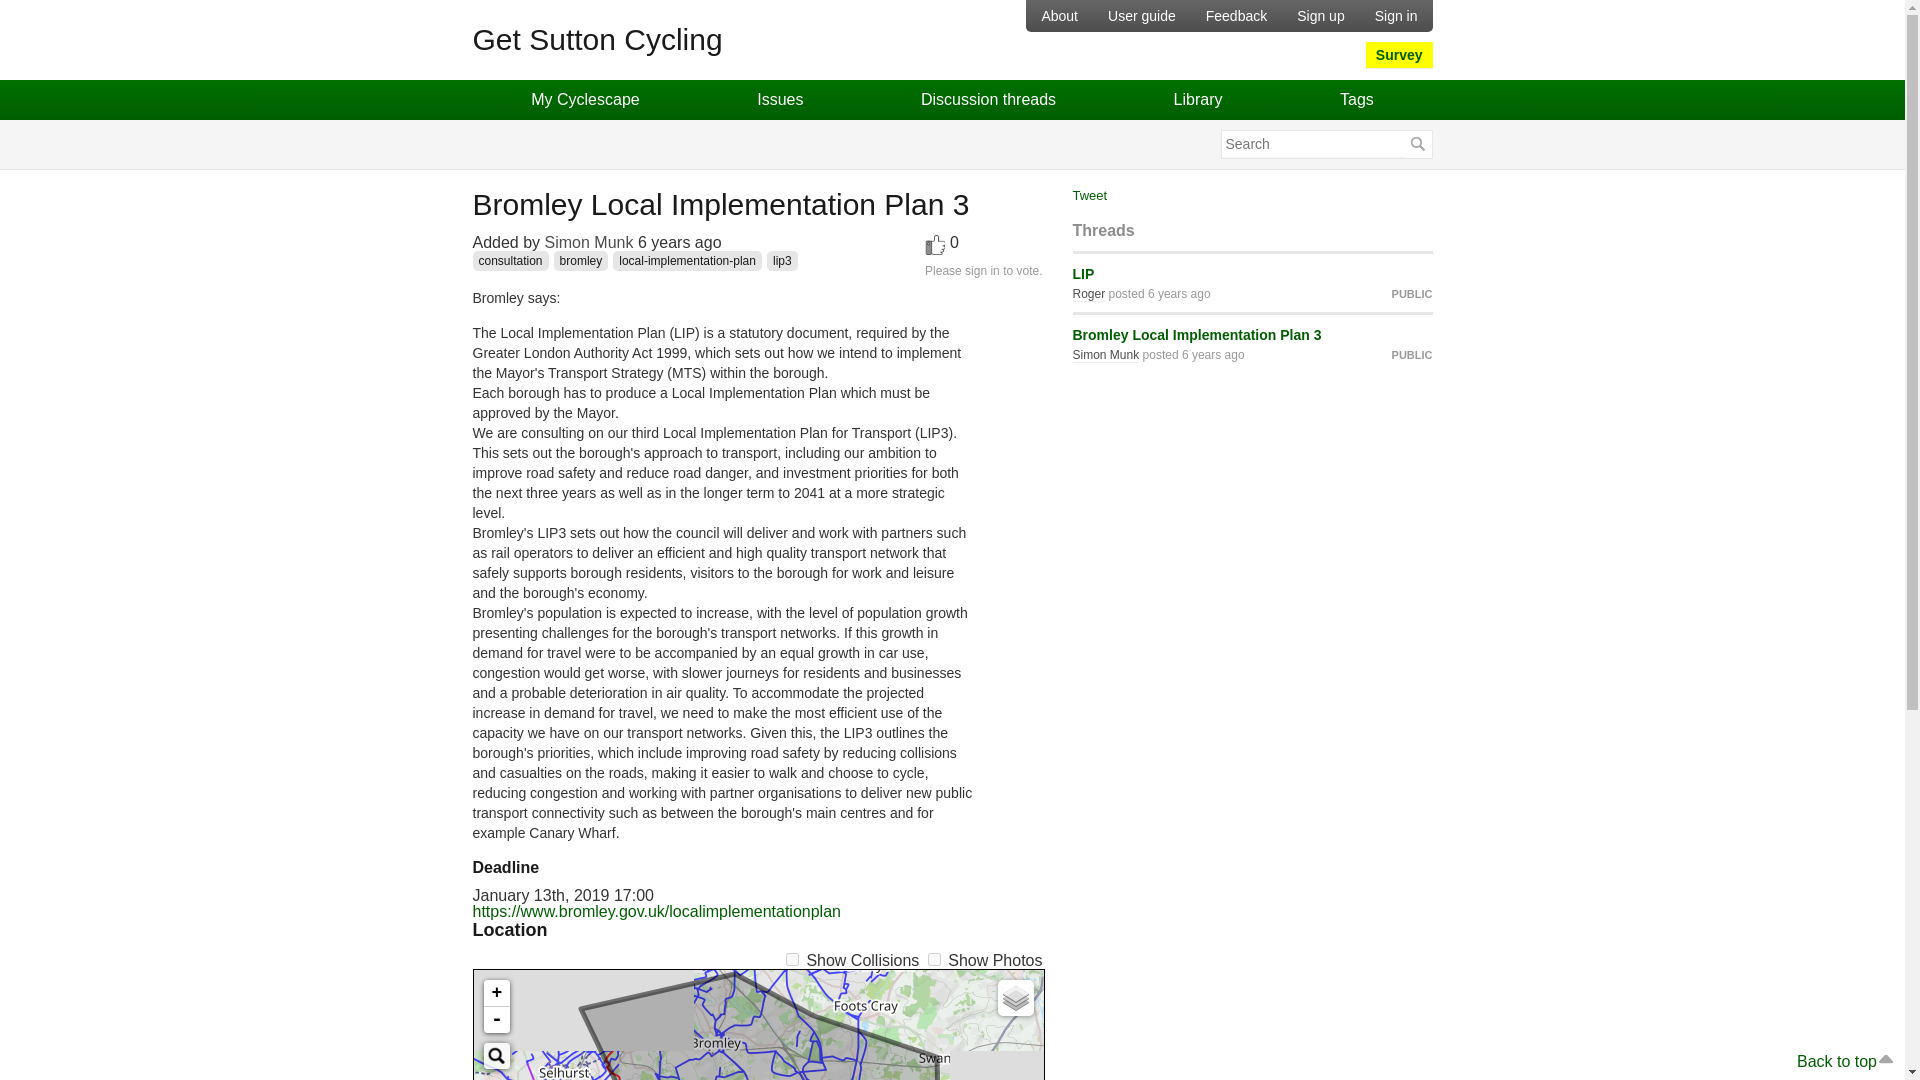 The height and width of the screenshot is (1080, 1920). What do you see at coordinates (792, 958) in the screenshot?
I see `1` at bounding box center [792, 958].